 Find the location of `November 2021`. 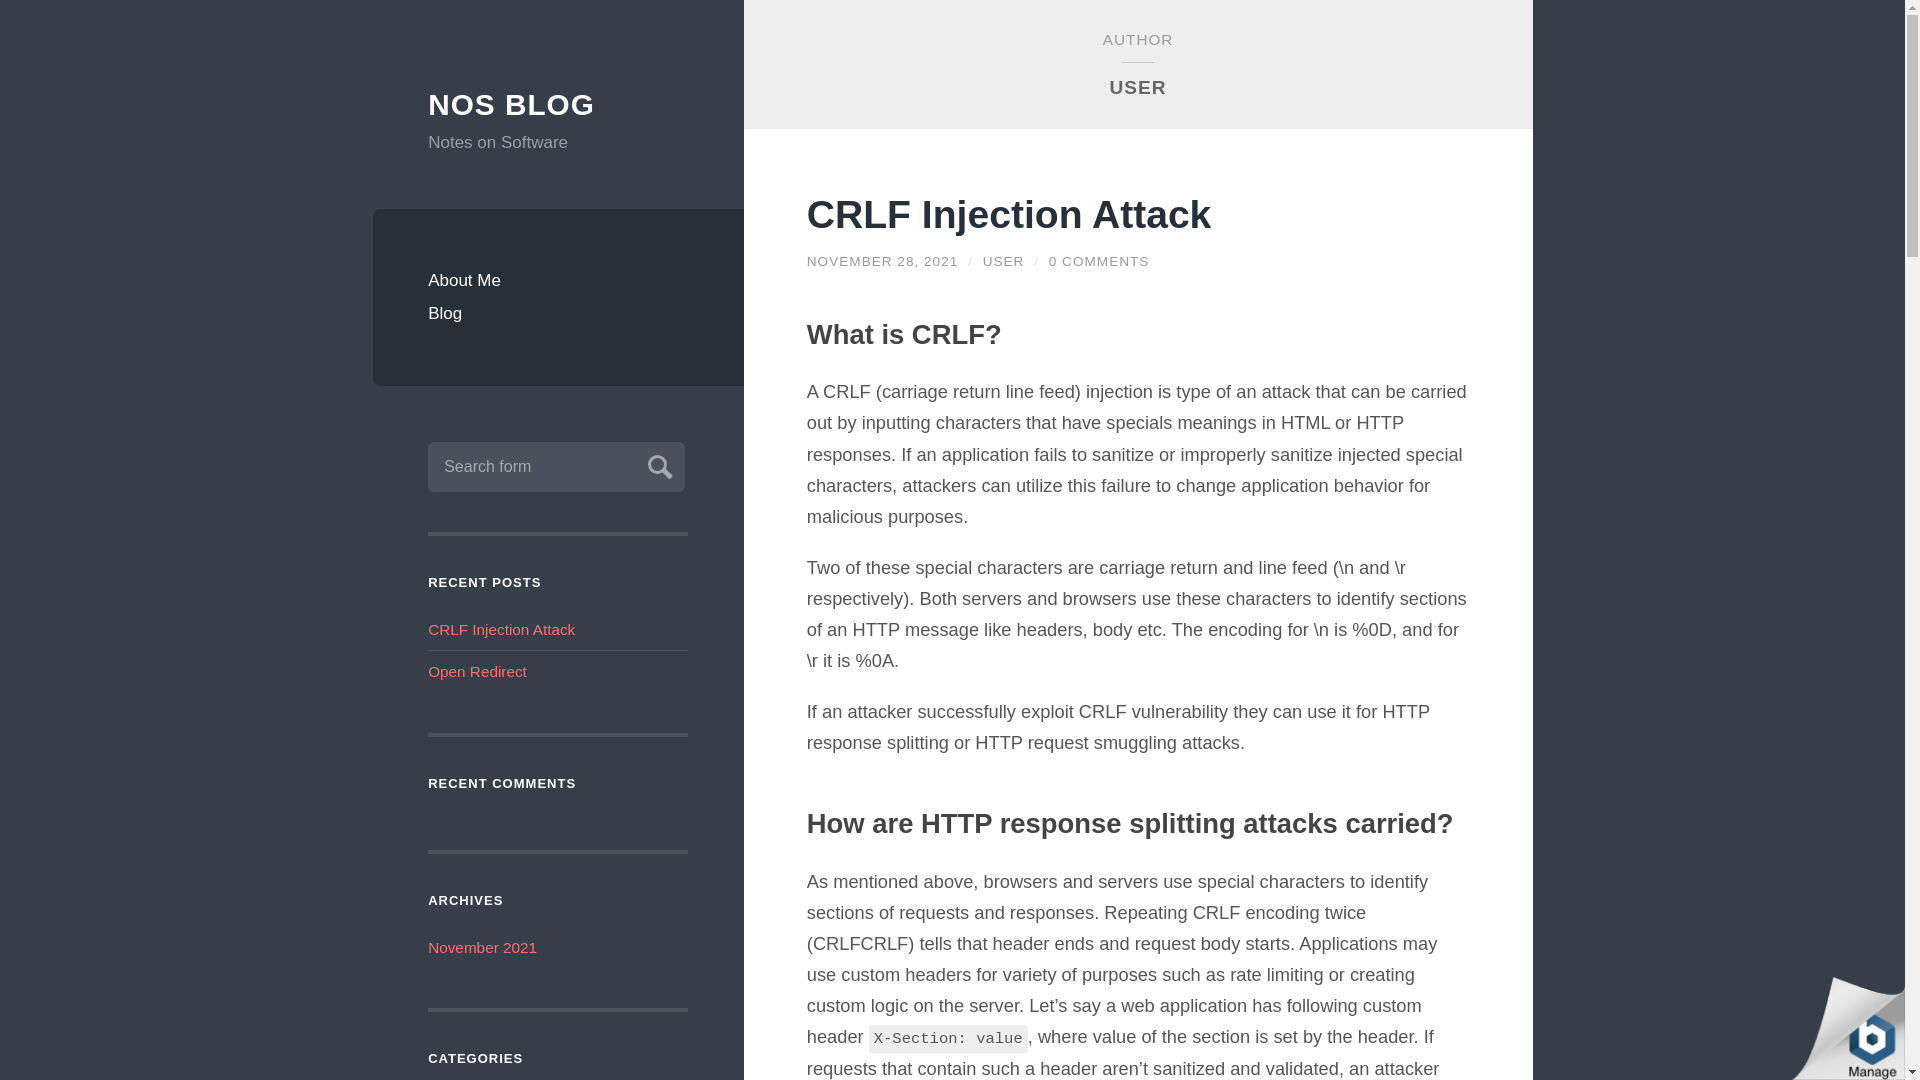

November 2021 is located at coordinates (482, 946).